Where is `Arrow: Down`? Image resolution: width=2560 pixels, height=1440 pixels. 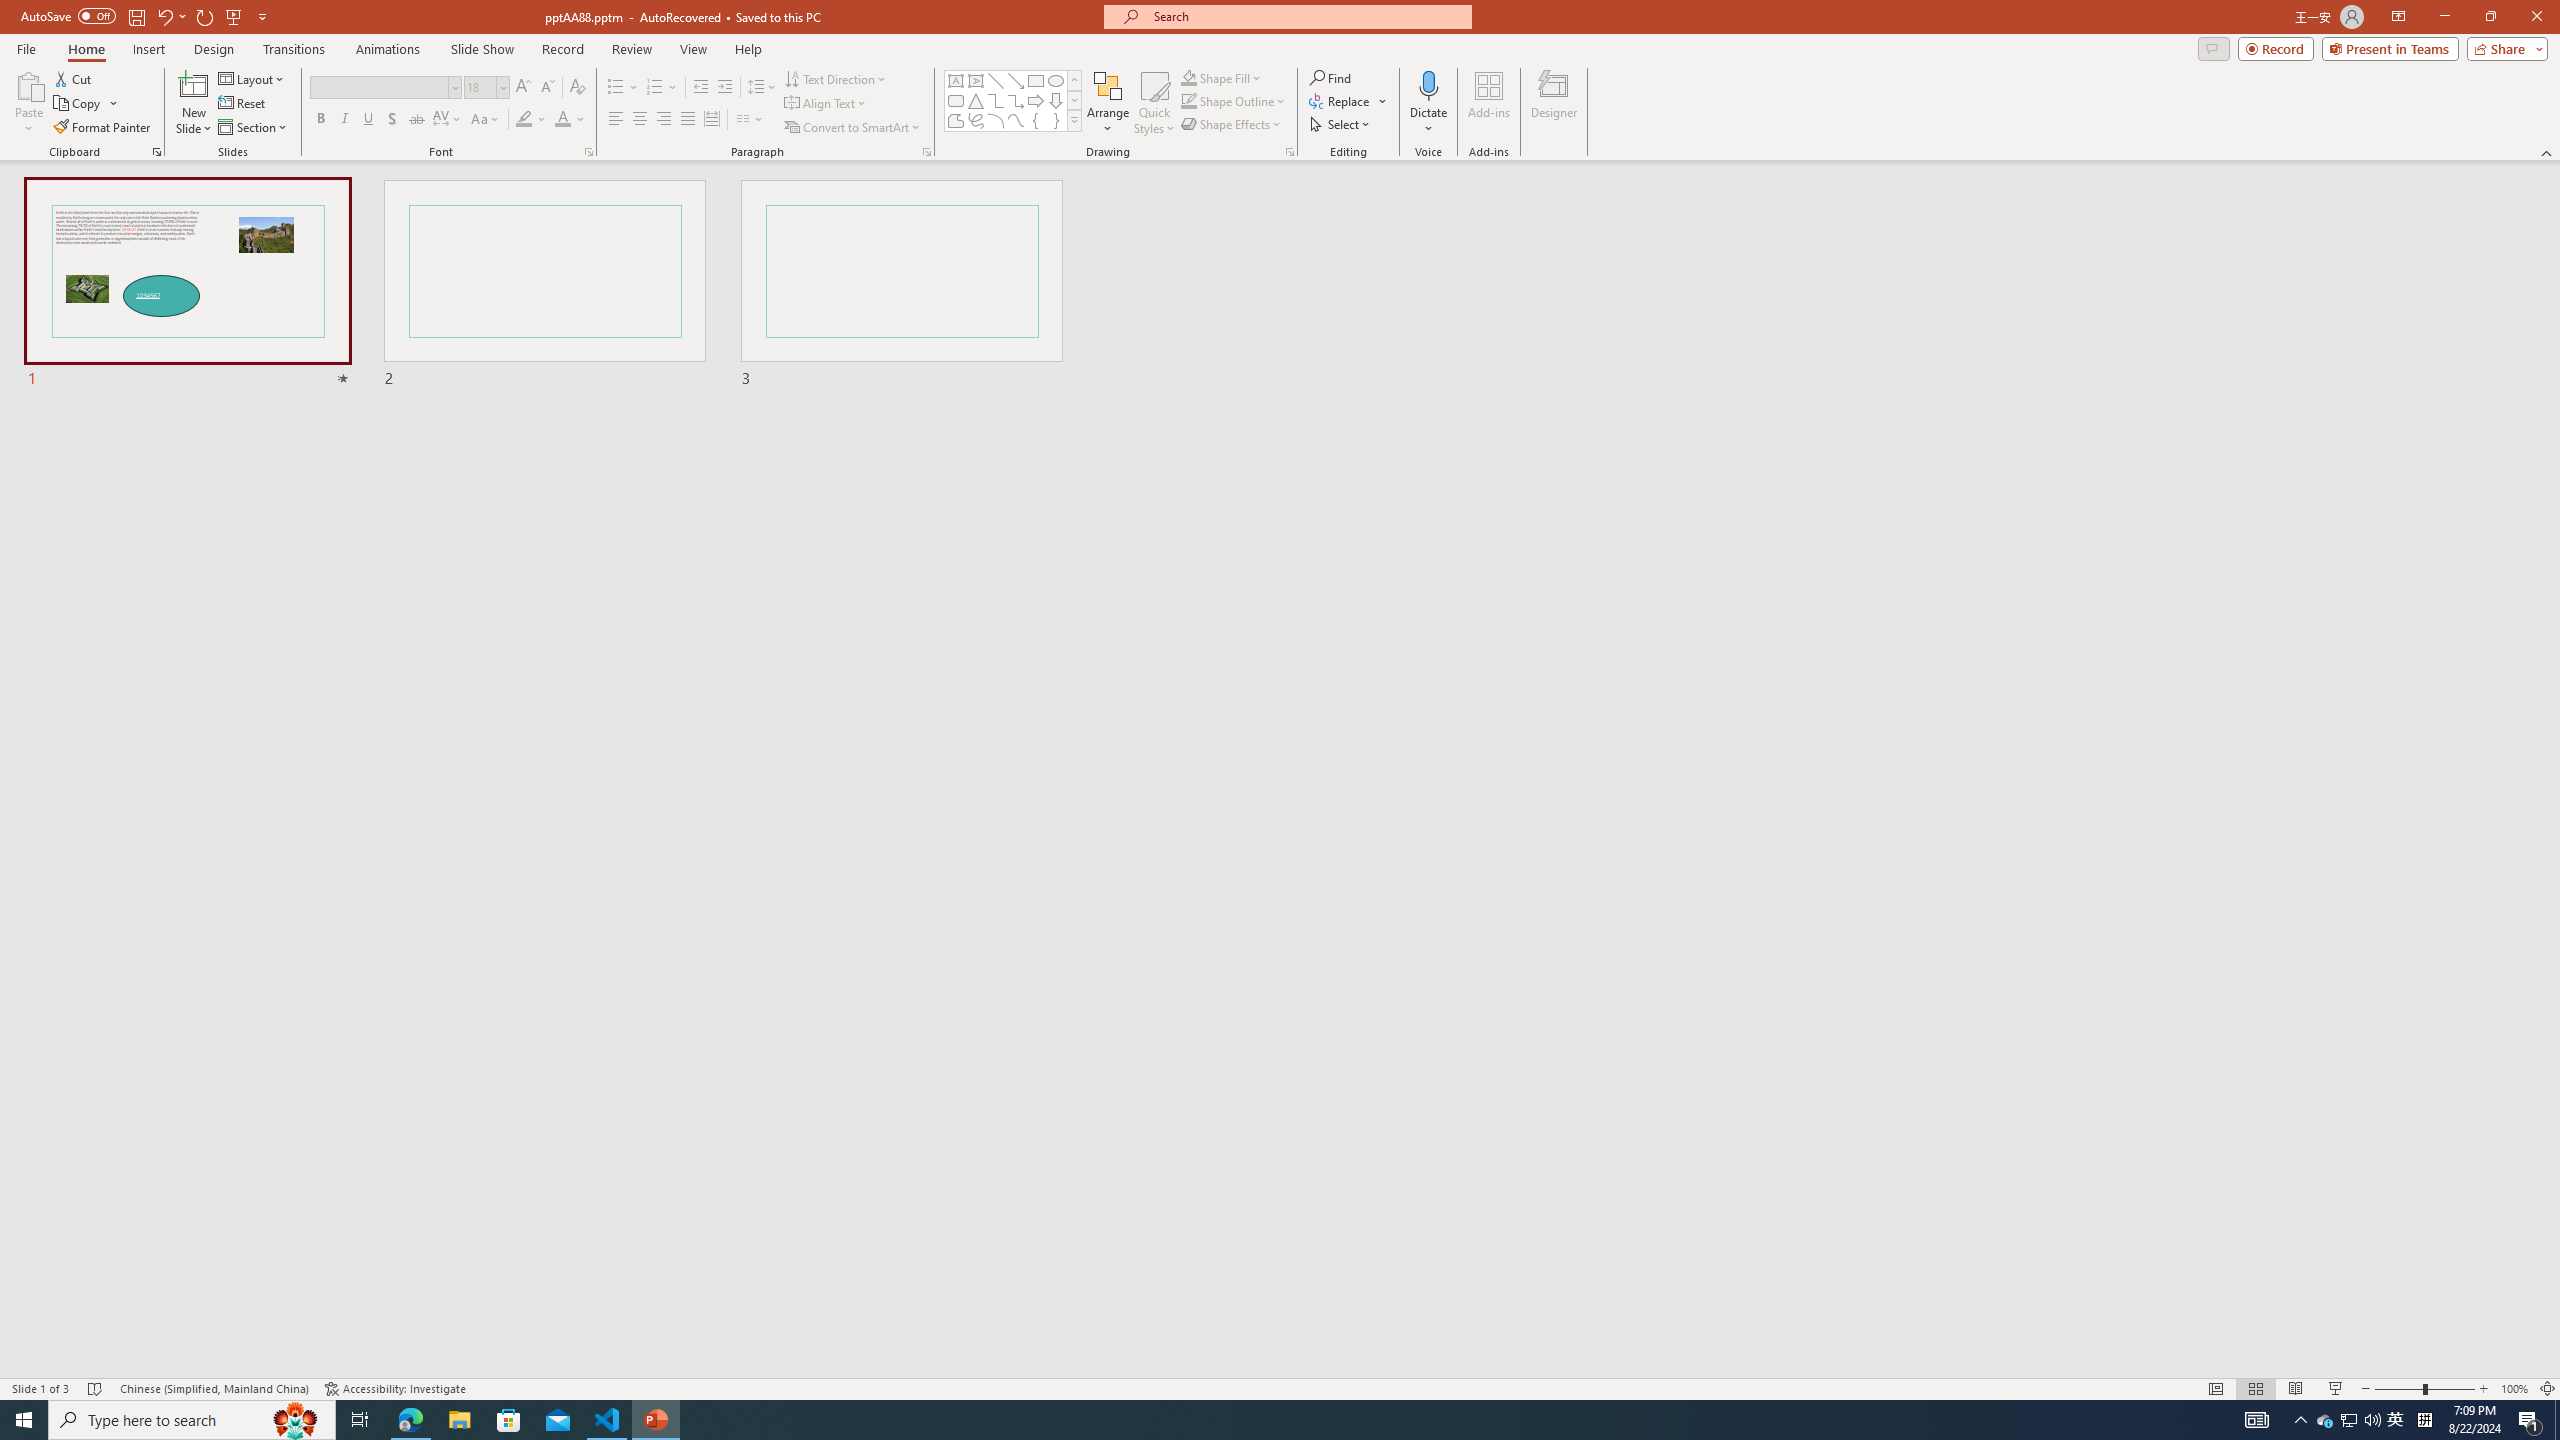 Arrow: Down is located at coordinates (1056, 100).